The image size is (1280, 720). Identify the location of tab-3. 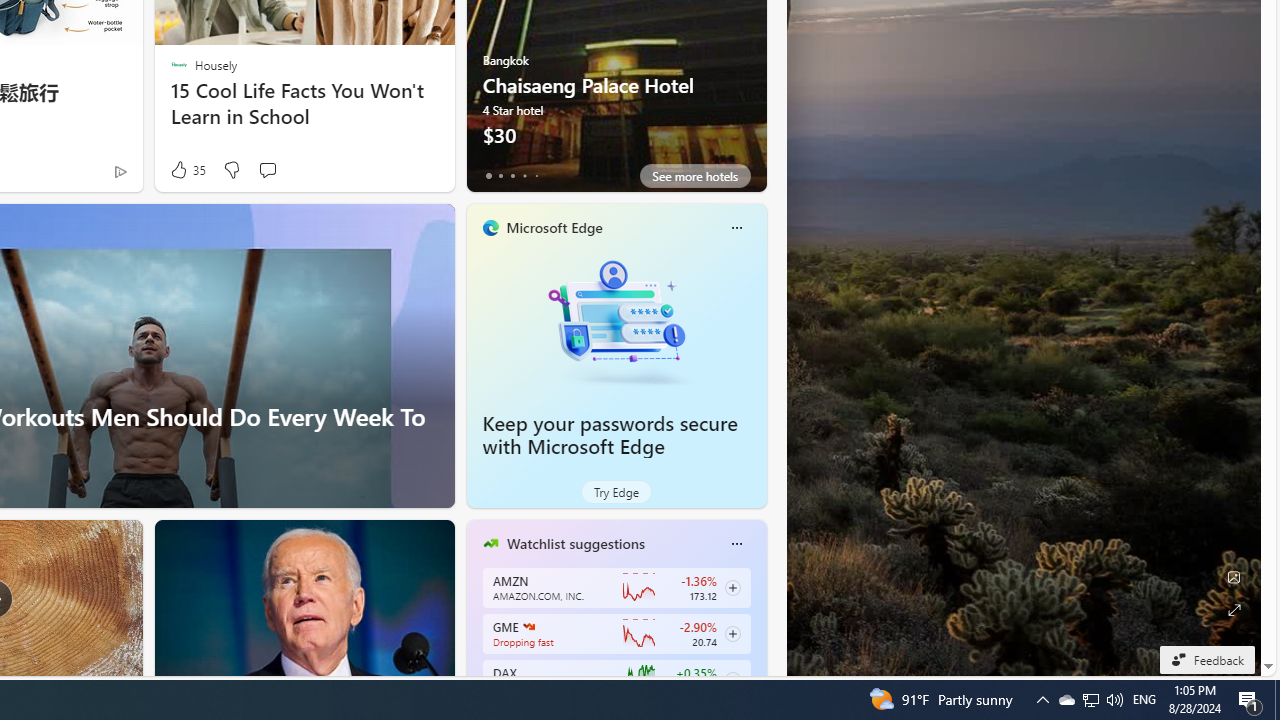
(524, 176).